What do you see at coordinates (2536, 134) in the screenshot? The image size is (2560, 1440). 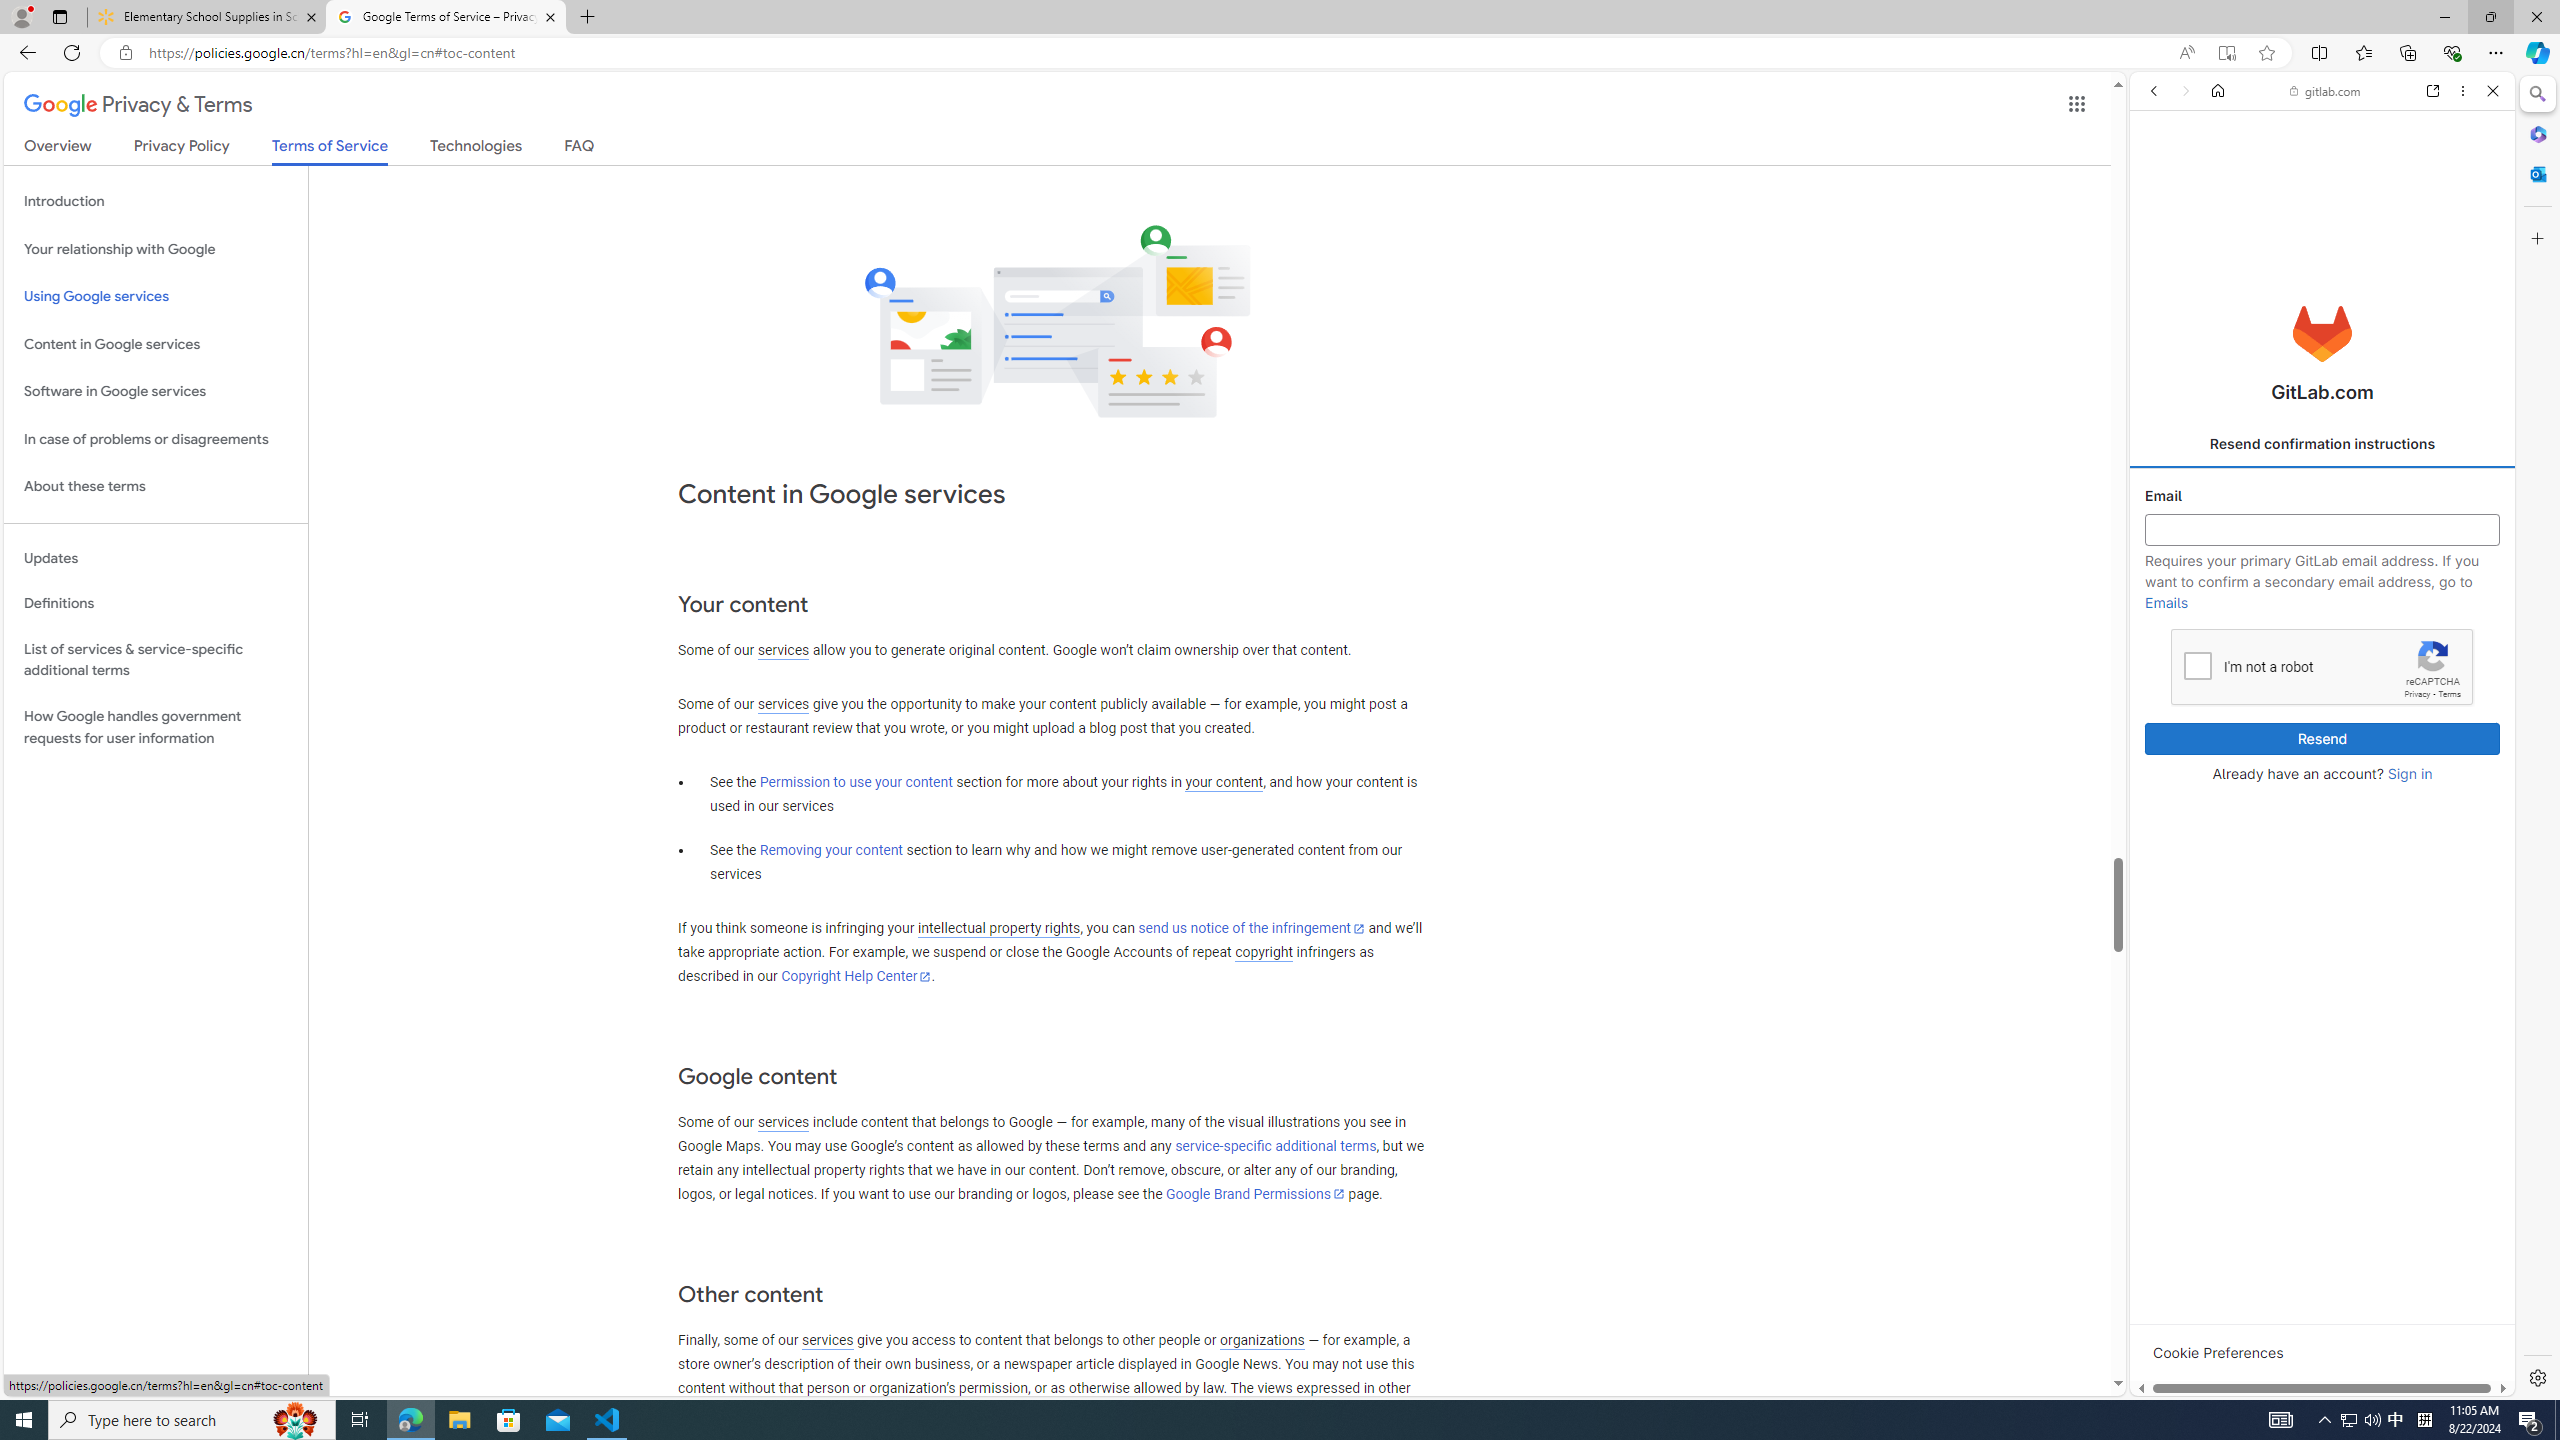 I see `Microsoft 365` at bounding box center [2536, 134].